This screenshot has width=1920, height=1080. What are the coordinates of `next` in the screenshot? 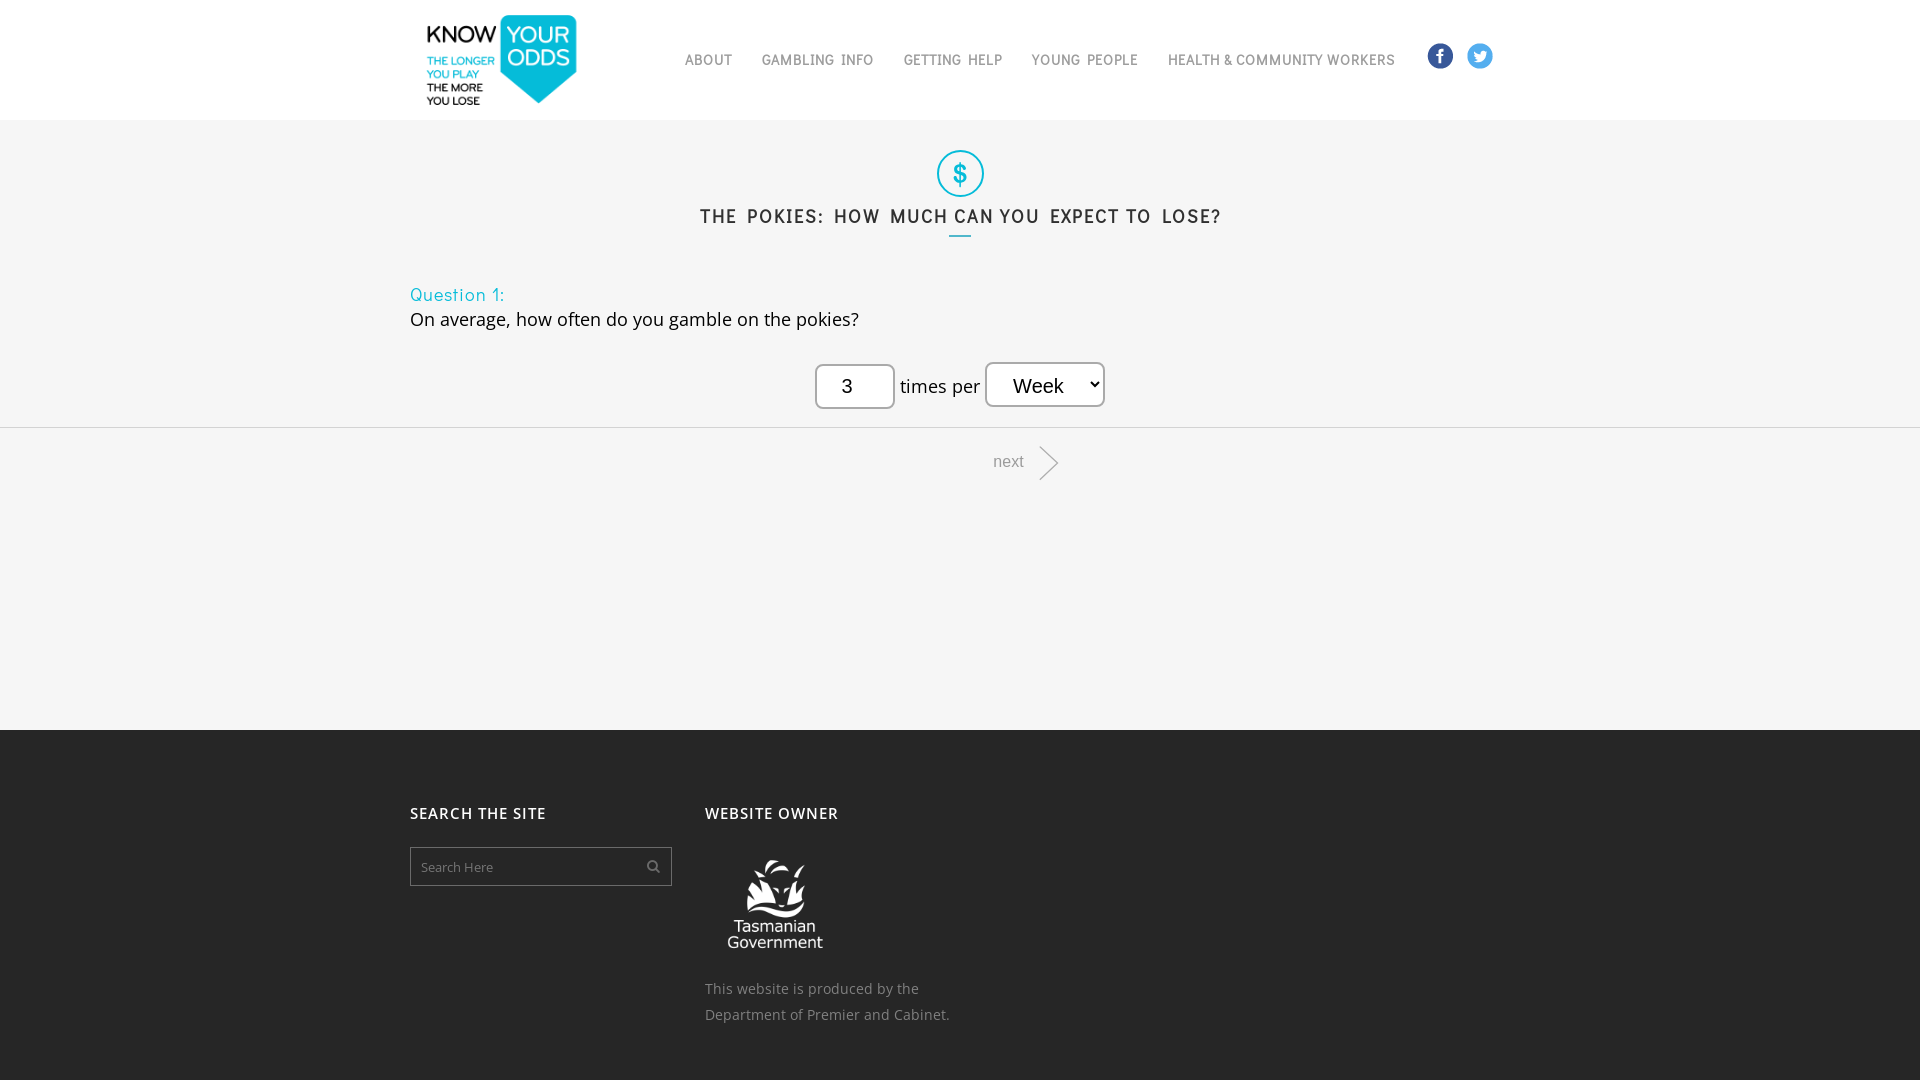 It's located at (1026, 462).